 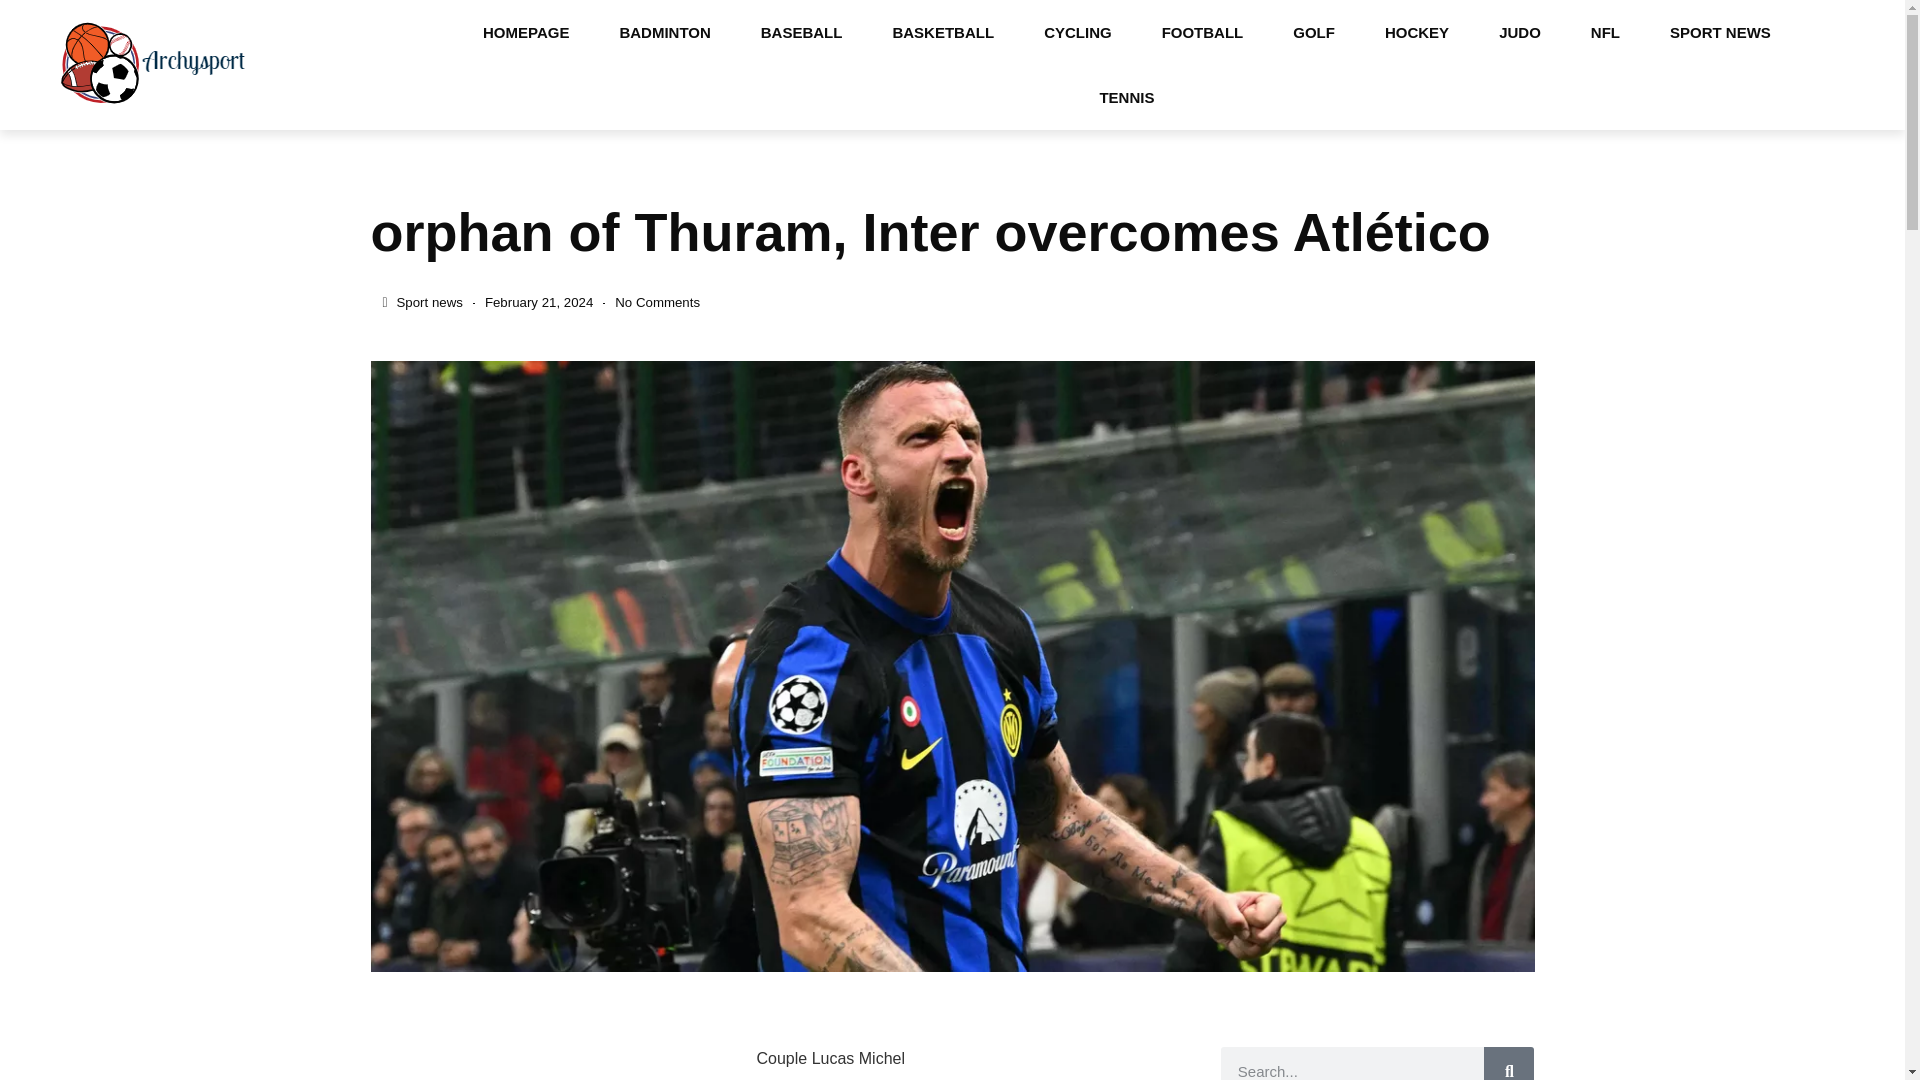 What do you see at coordinates (1720, 32) in the screenshot?
I see `SPORT NEWS` at bounding box center [1720, 32].